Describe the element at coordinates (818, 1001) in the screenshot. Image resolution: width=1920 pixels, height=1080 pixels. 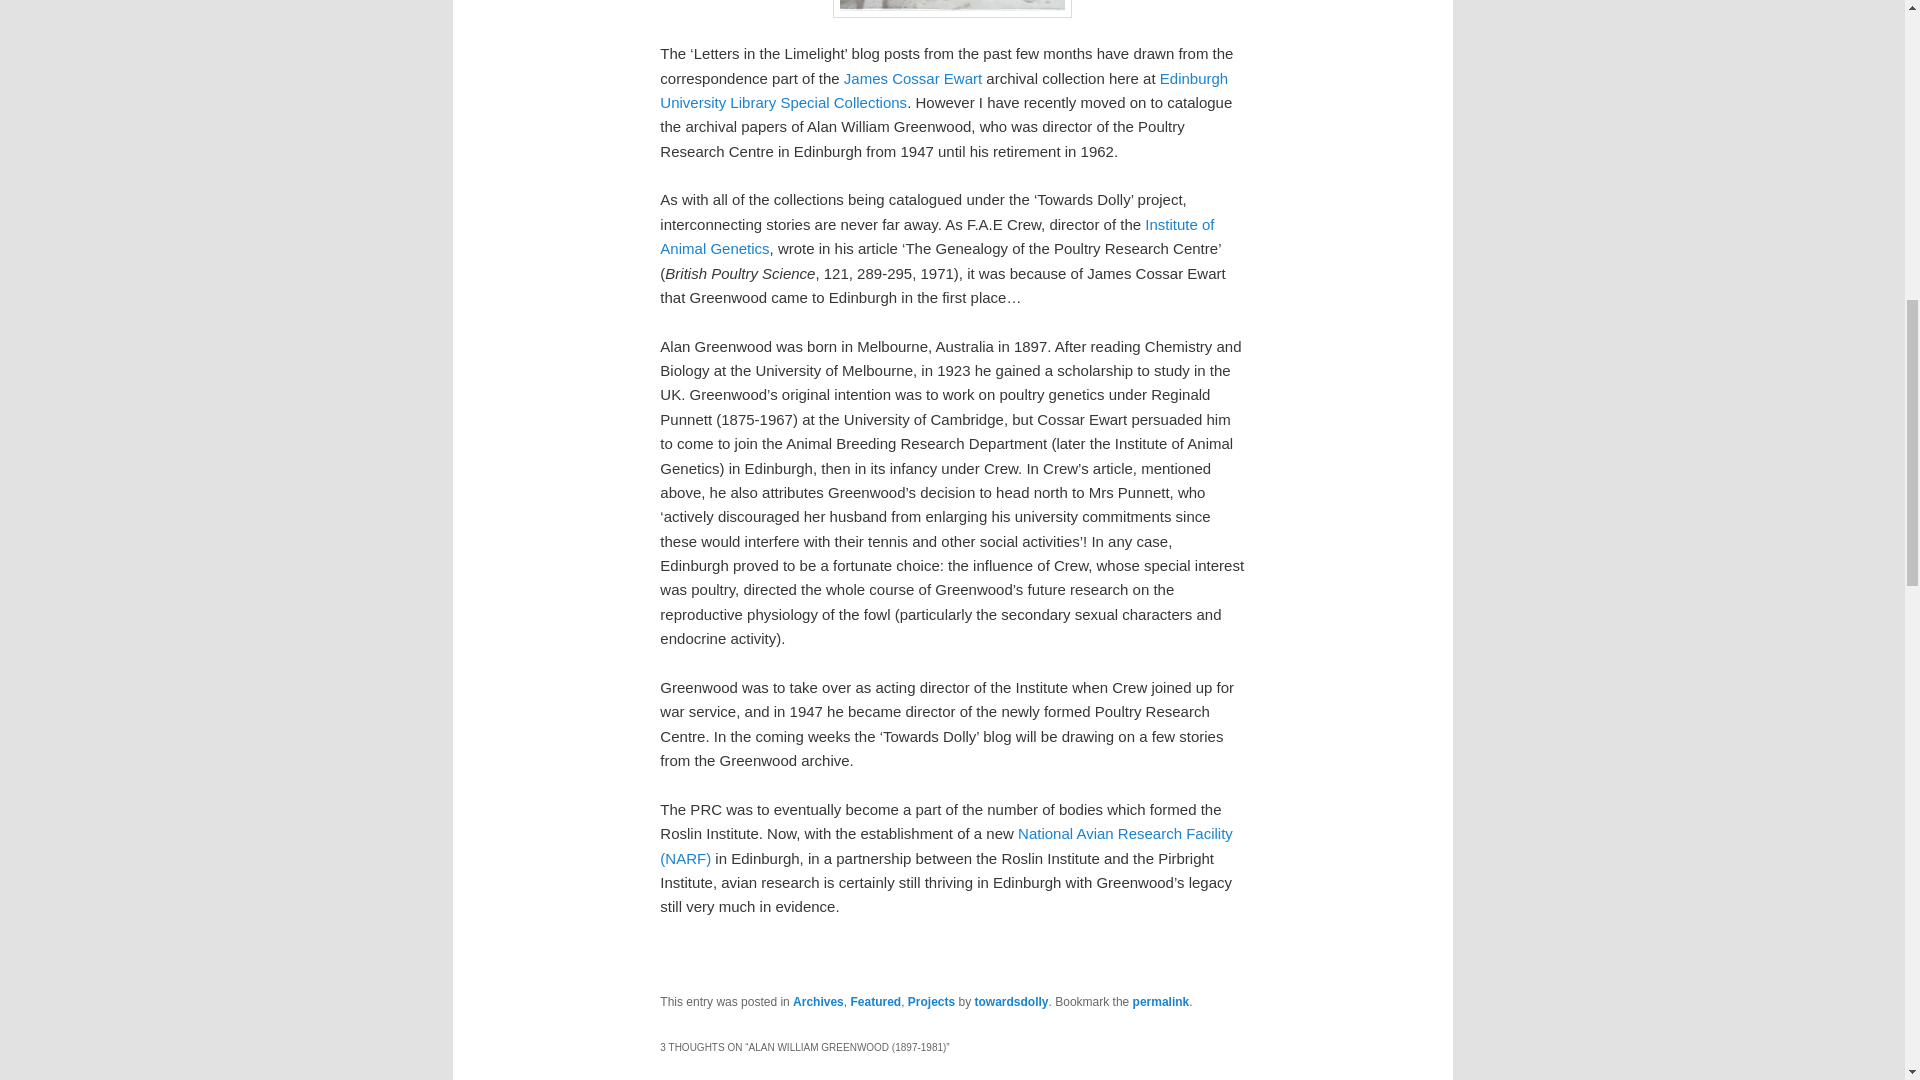
I see `Archives` at that location.